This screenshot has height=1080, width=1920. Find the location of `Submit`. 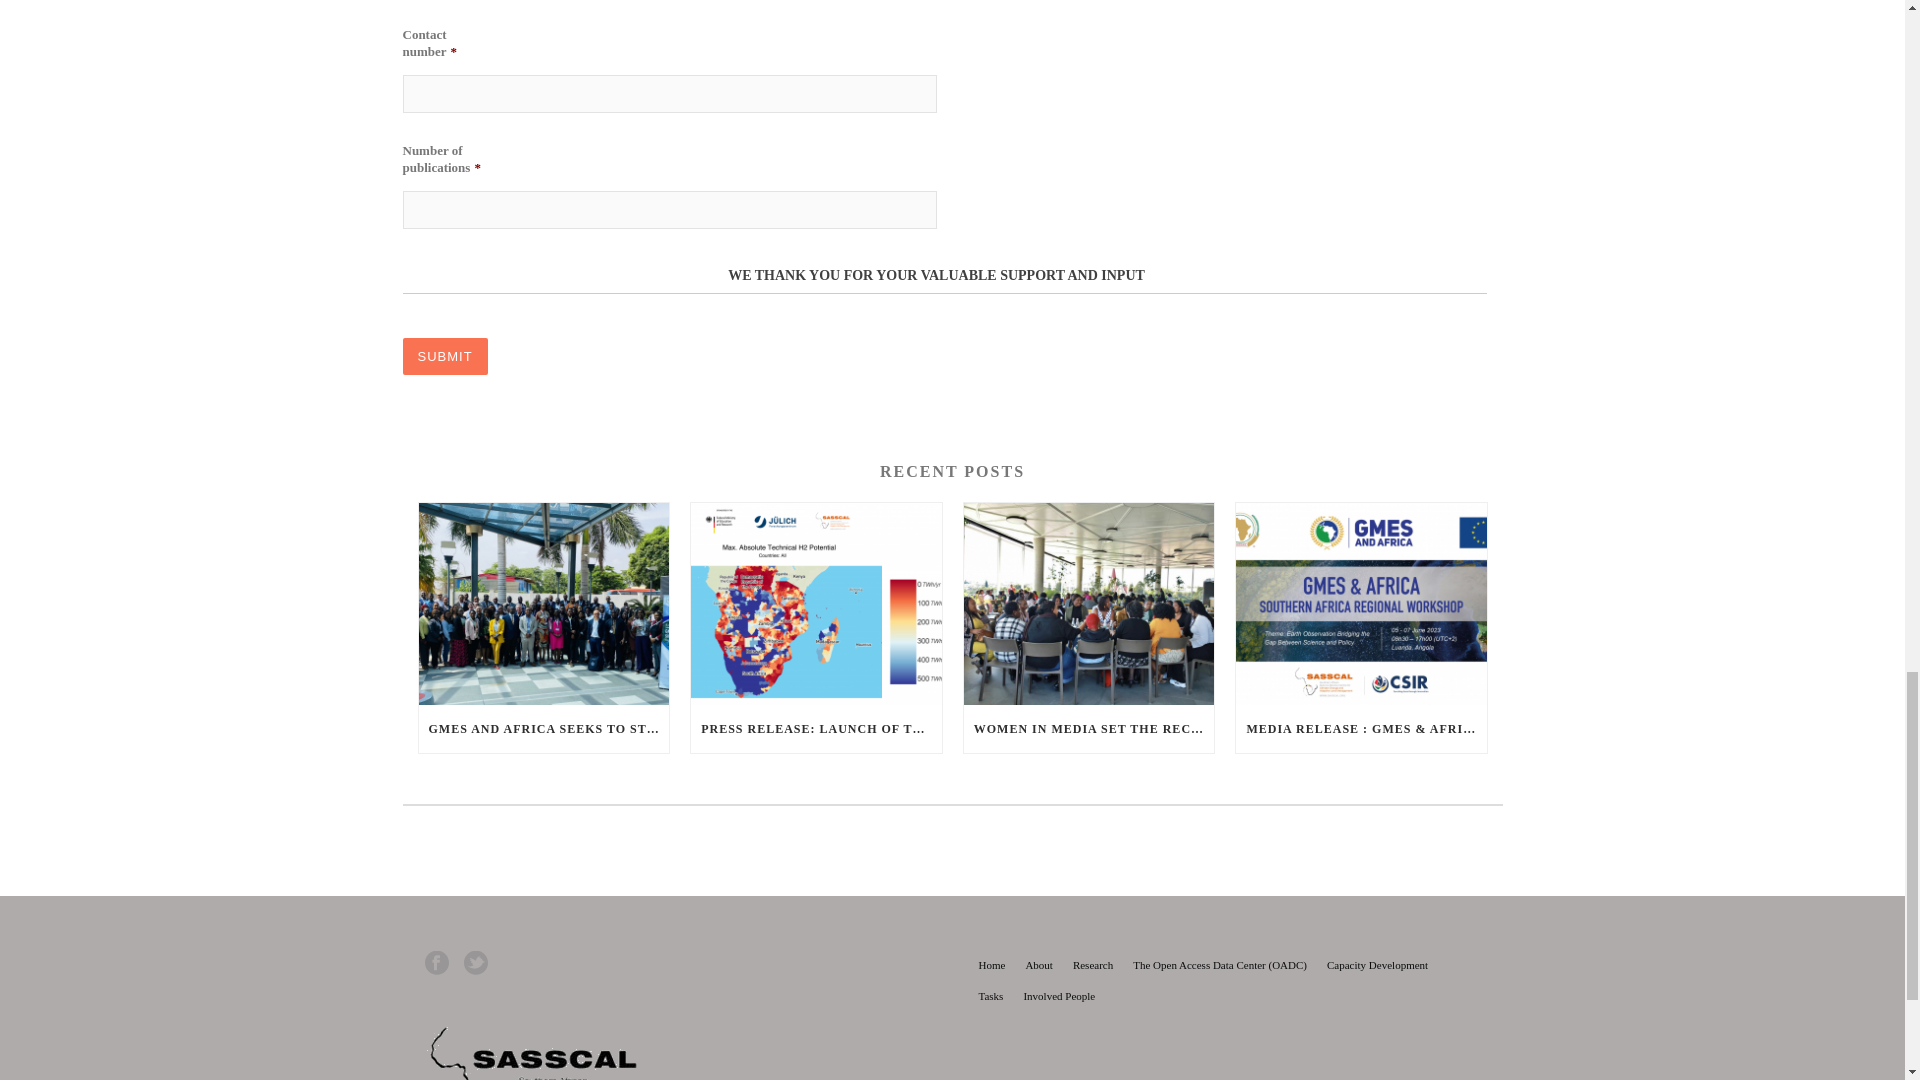

Submit is located at coordinates (444, 356).